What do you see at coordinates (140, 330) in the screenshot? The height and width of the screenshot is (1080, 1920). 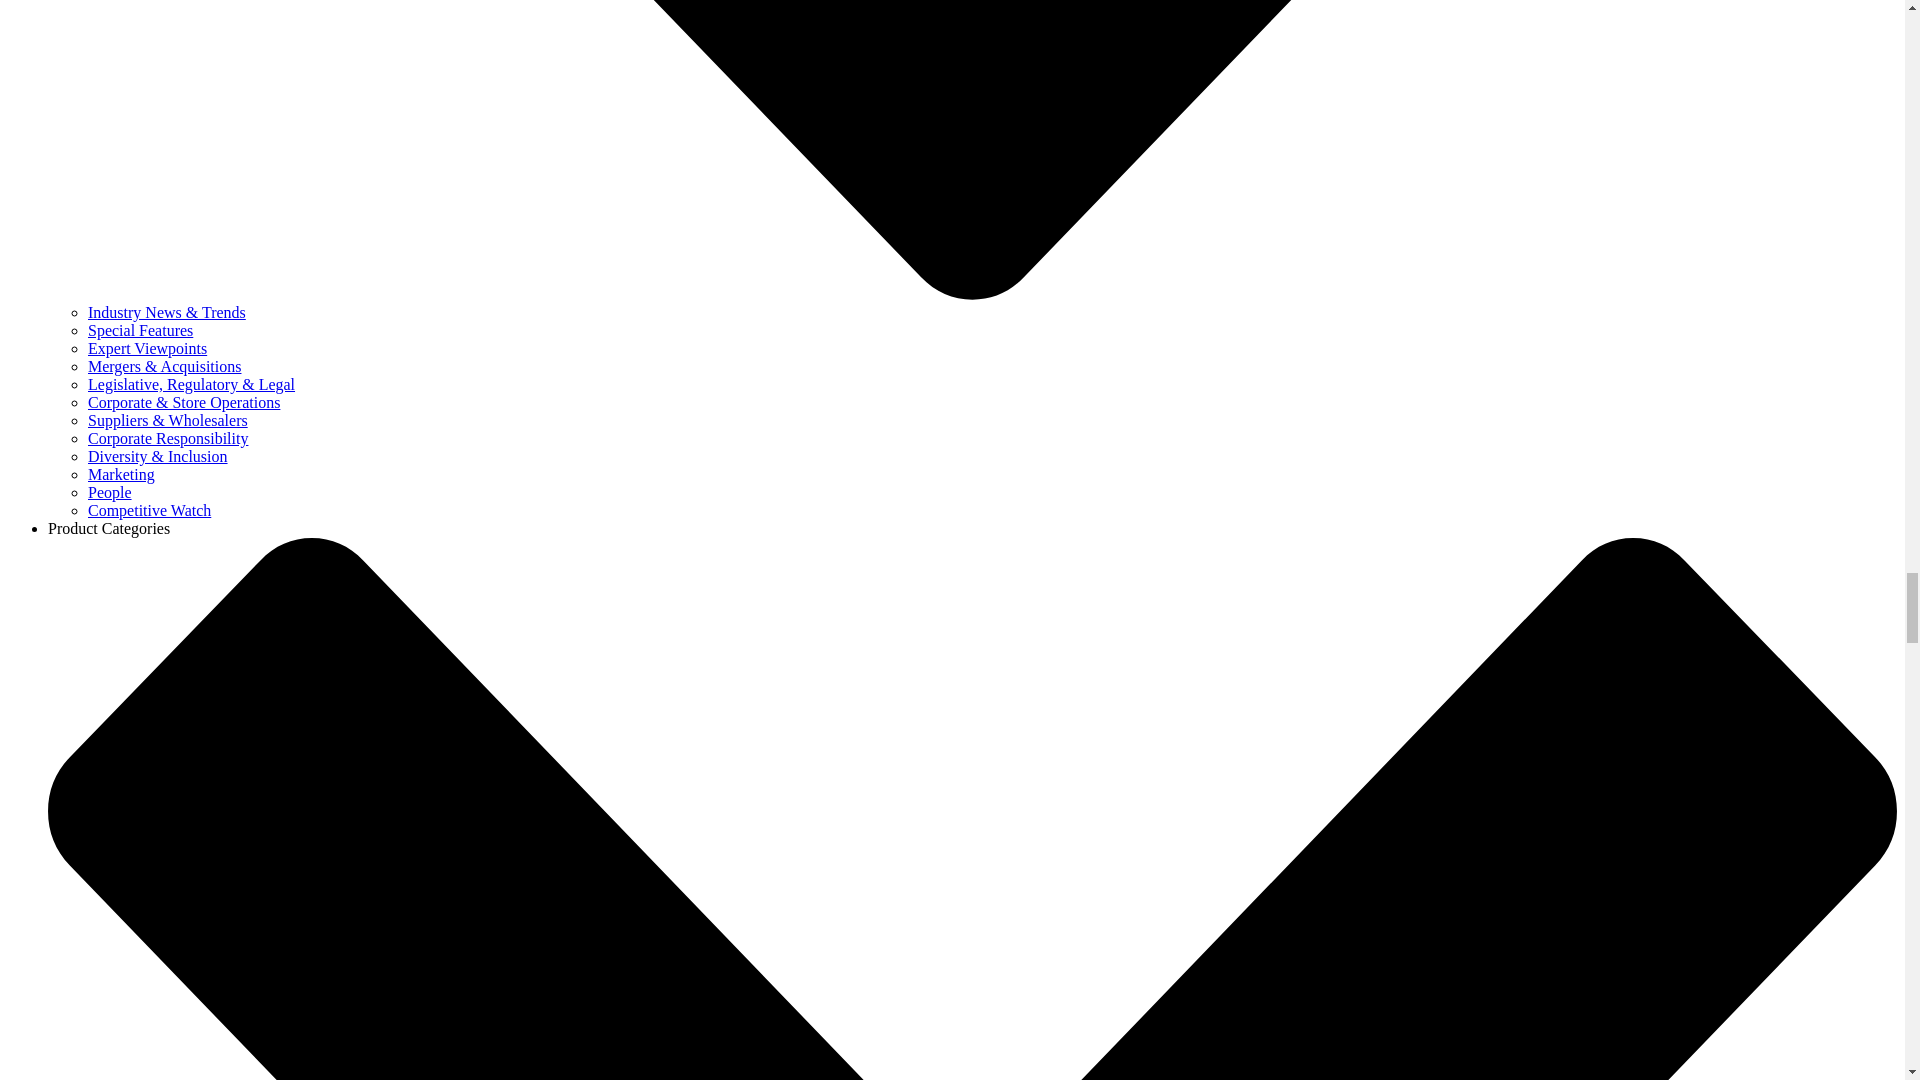 I see `Special Features` at bounding box center [140, 330].